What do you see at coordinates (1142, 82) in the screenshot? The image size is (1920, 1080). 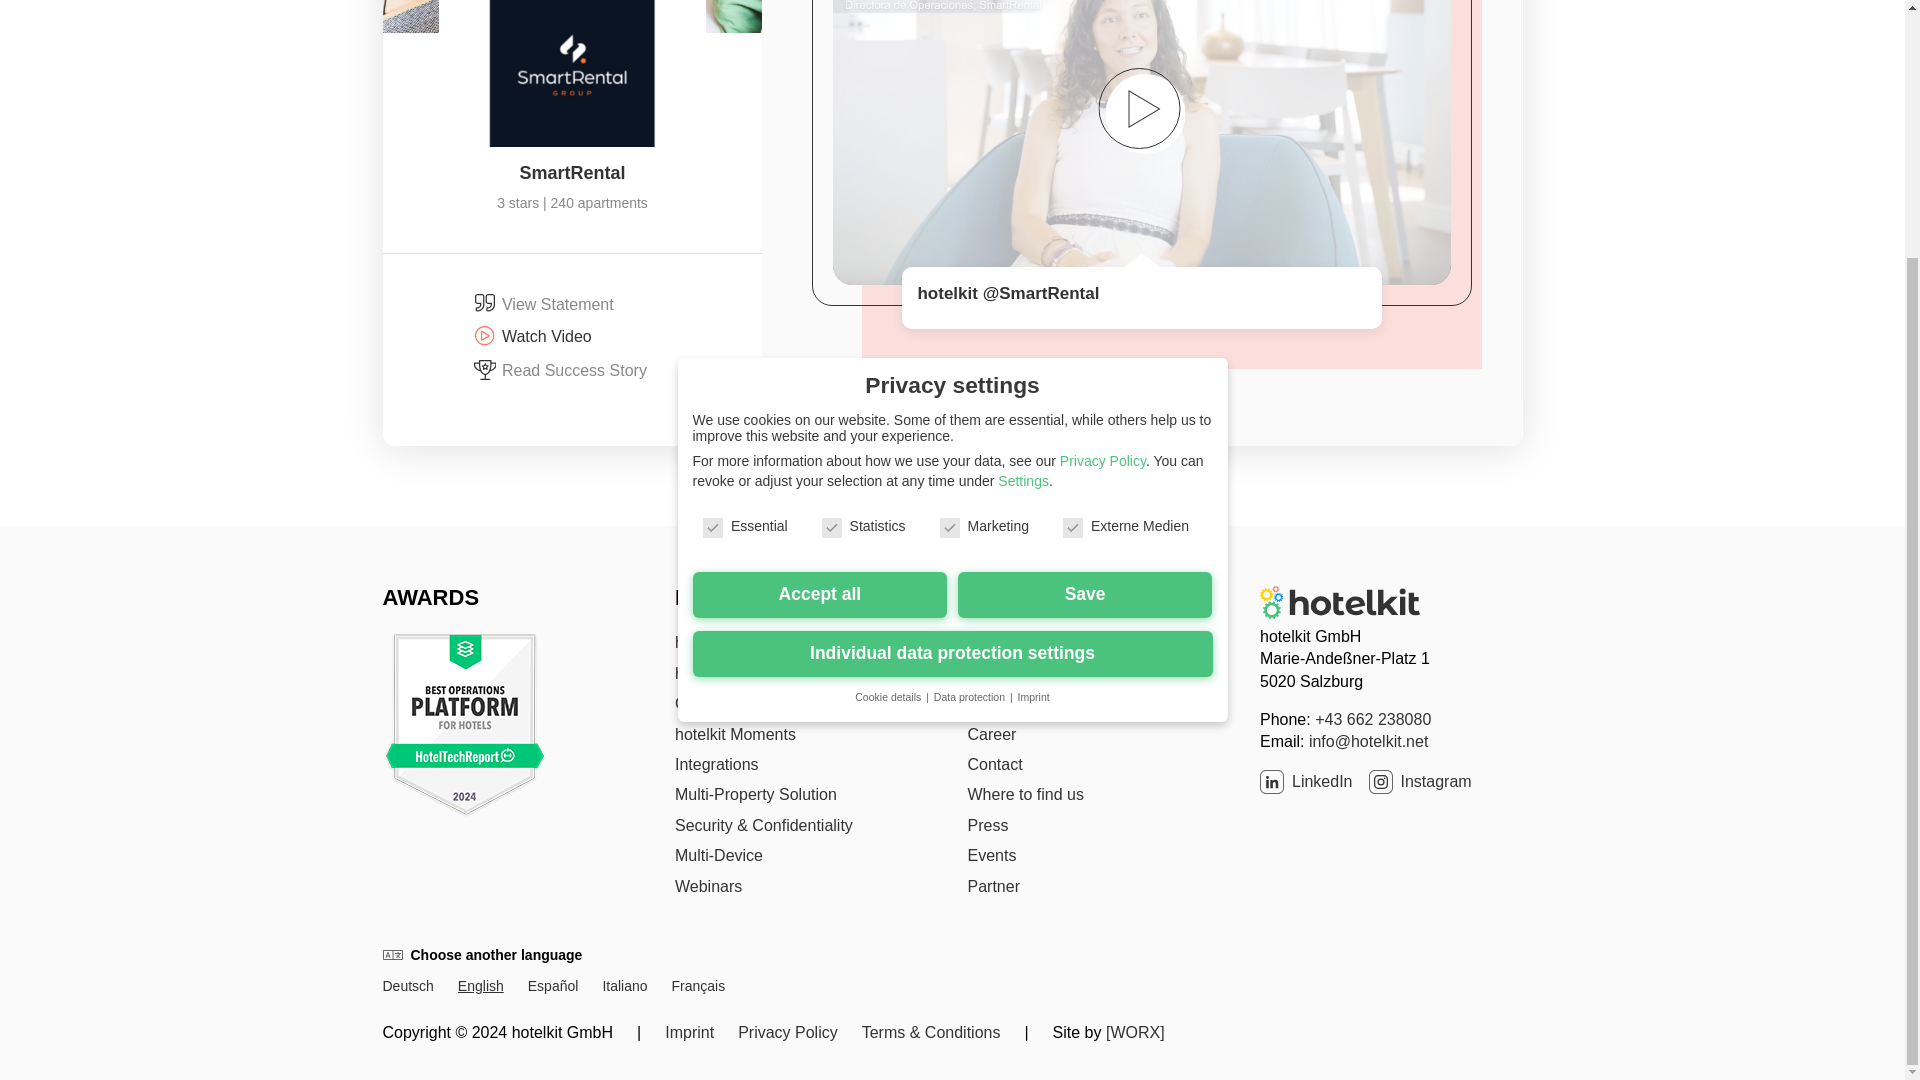 I see `Mehr erfahren` at bounding box center [1142, 82].